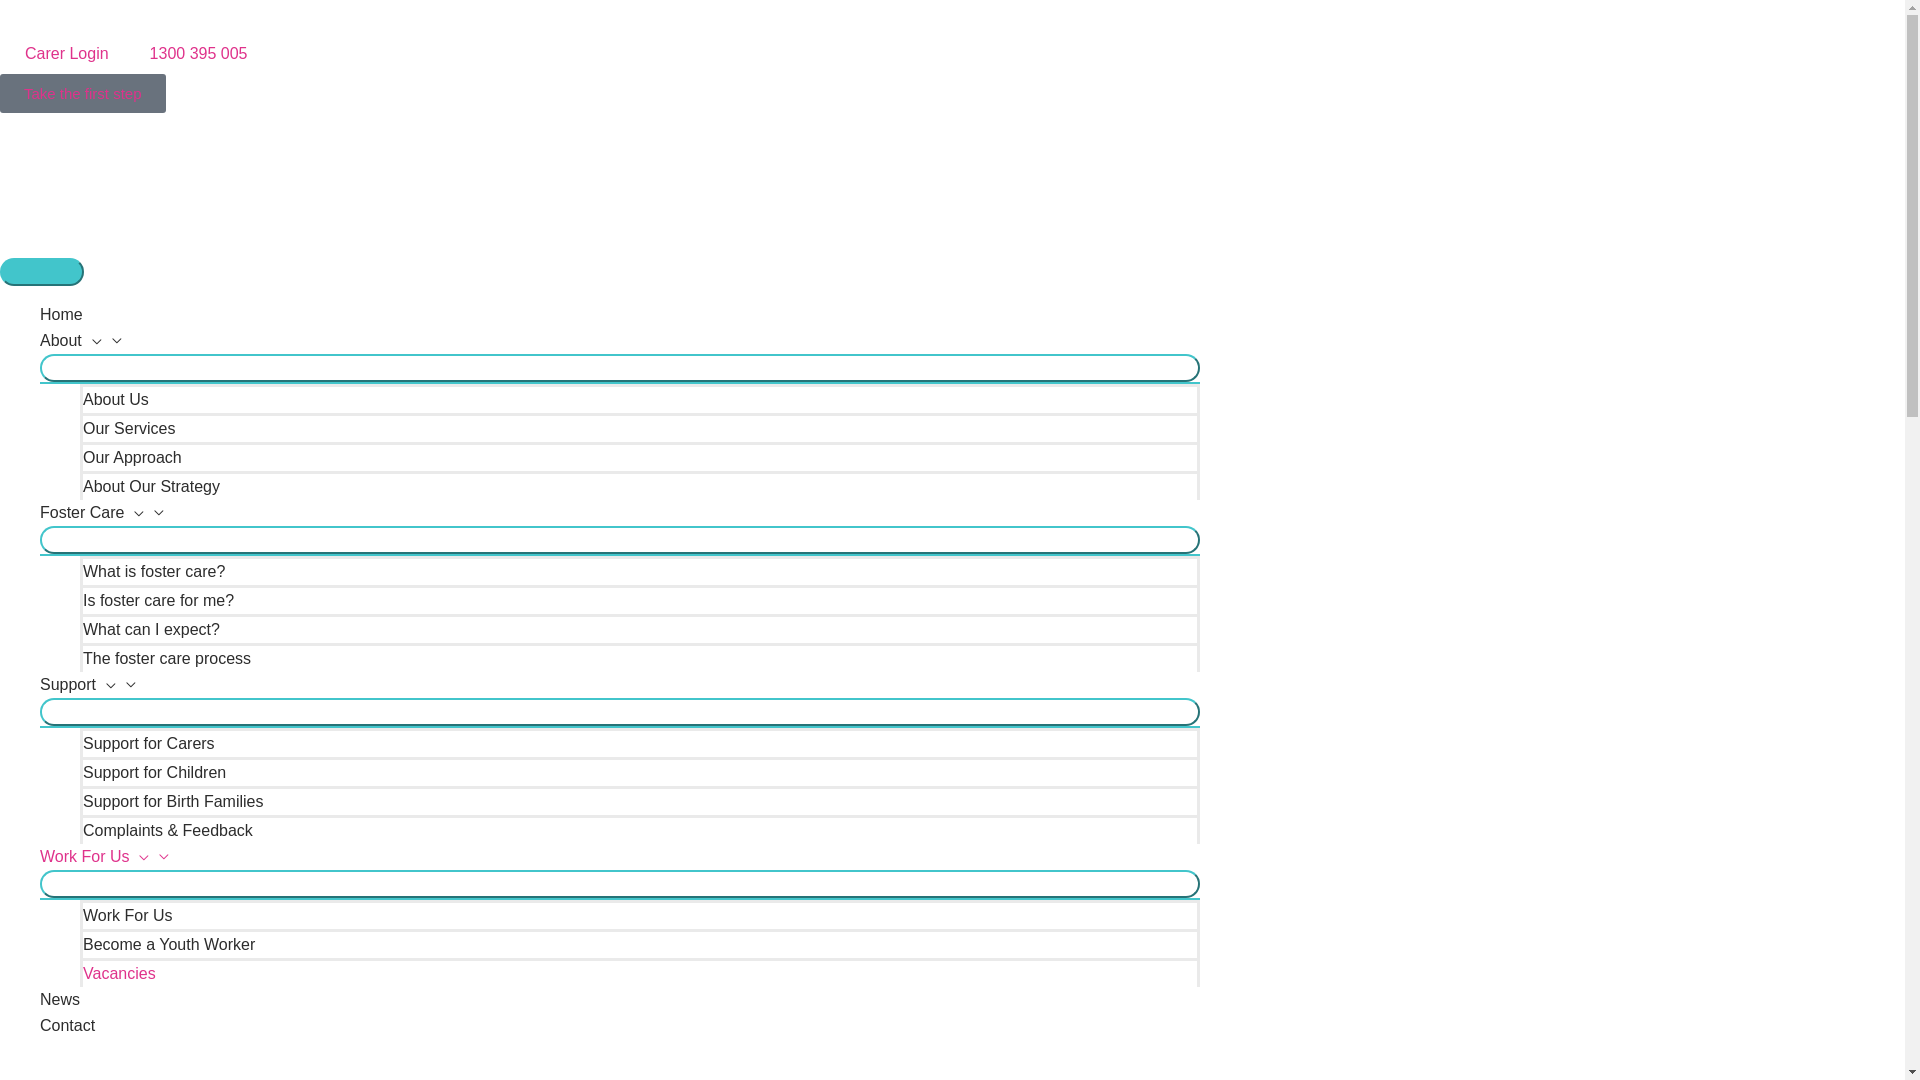  Describe the element at coordinates (54, 54) in the screenshot. I see `Carer Login` at that location.